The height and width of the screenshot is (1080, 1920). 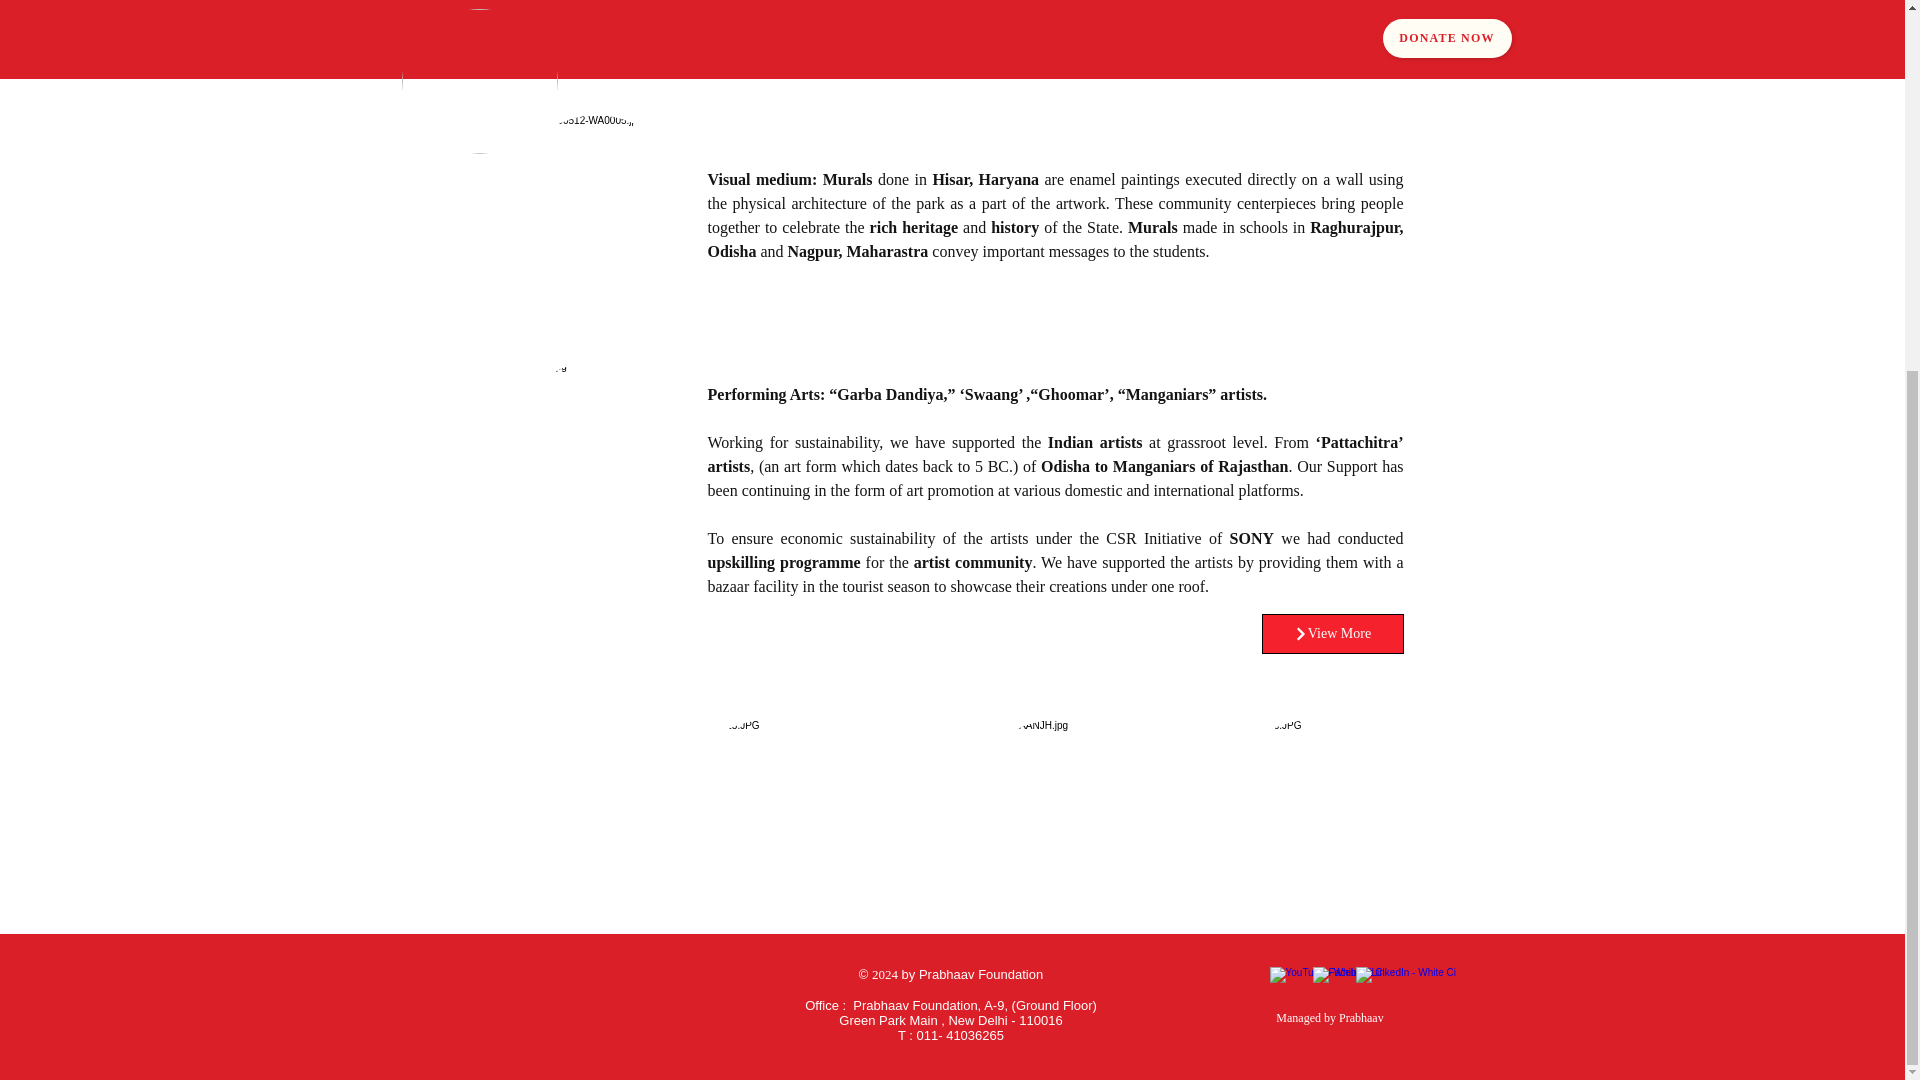 I want to click on GettyImages-124893619.jpg, so click(x=595, y=460).